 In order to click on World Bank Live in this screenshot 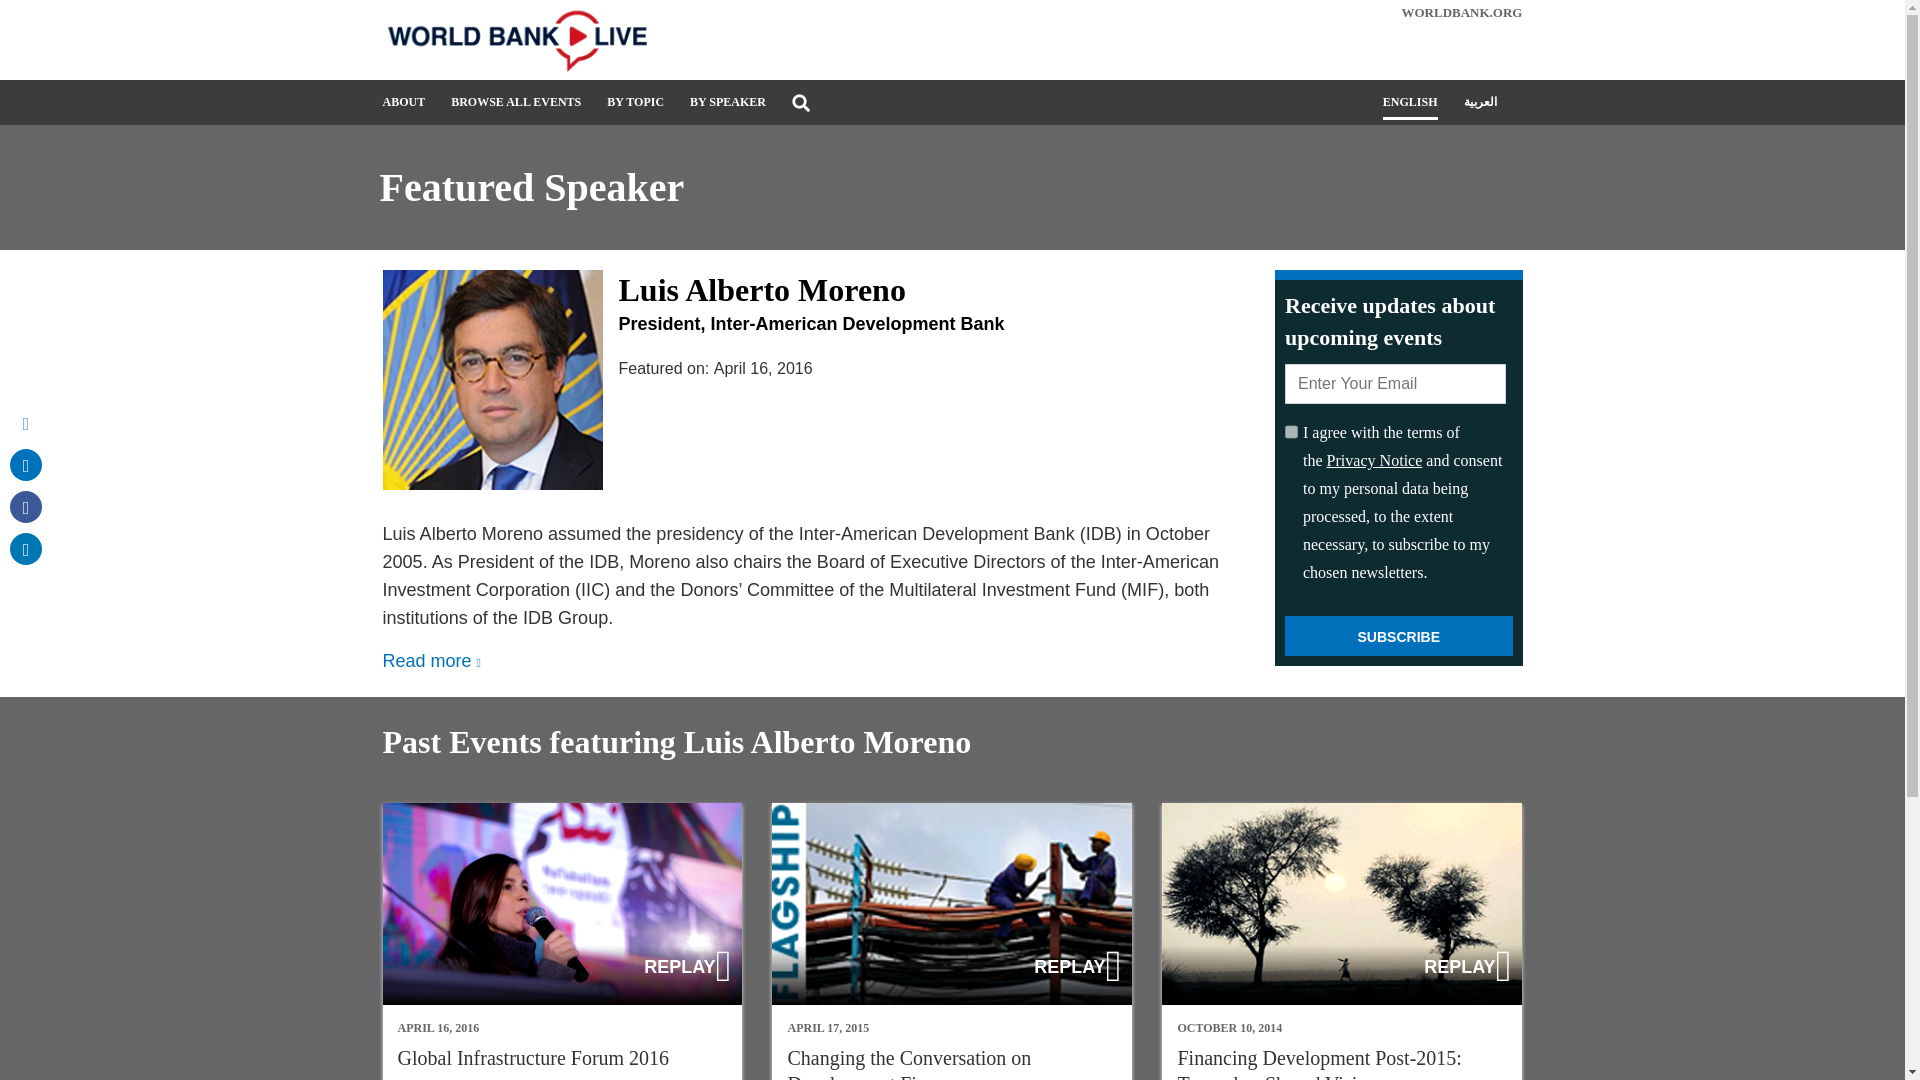, I will do `click(562, 40)`.